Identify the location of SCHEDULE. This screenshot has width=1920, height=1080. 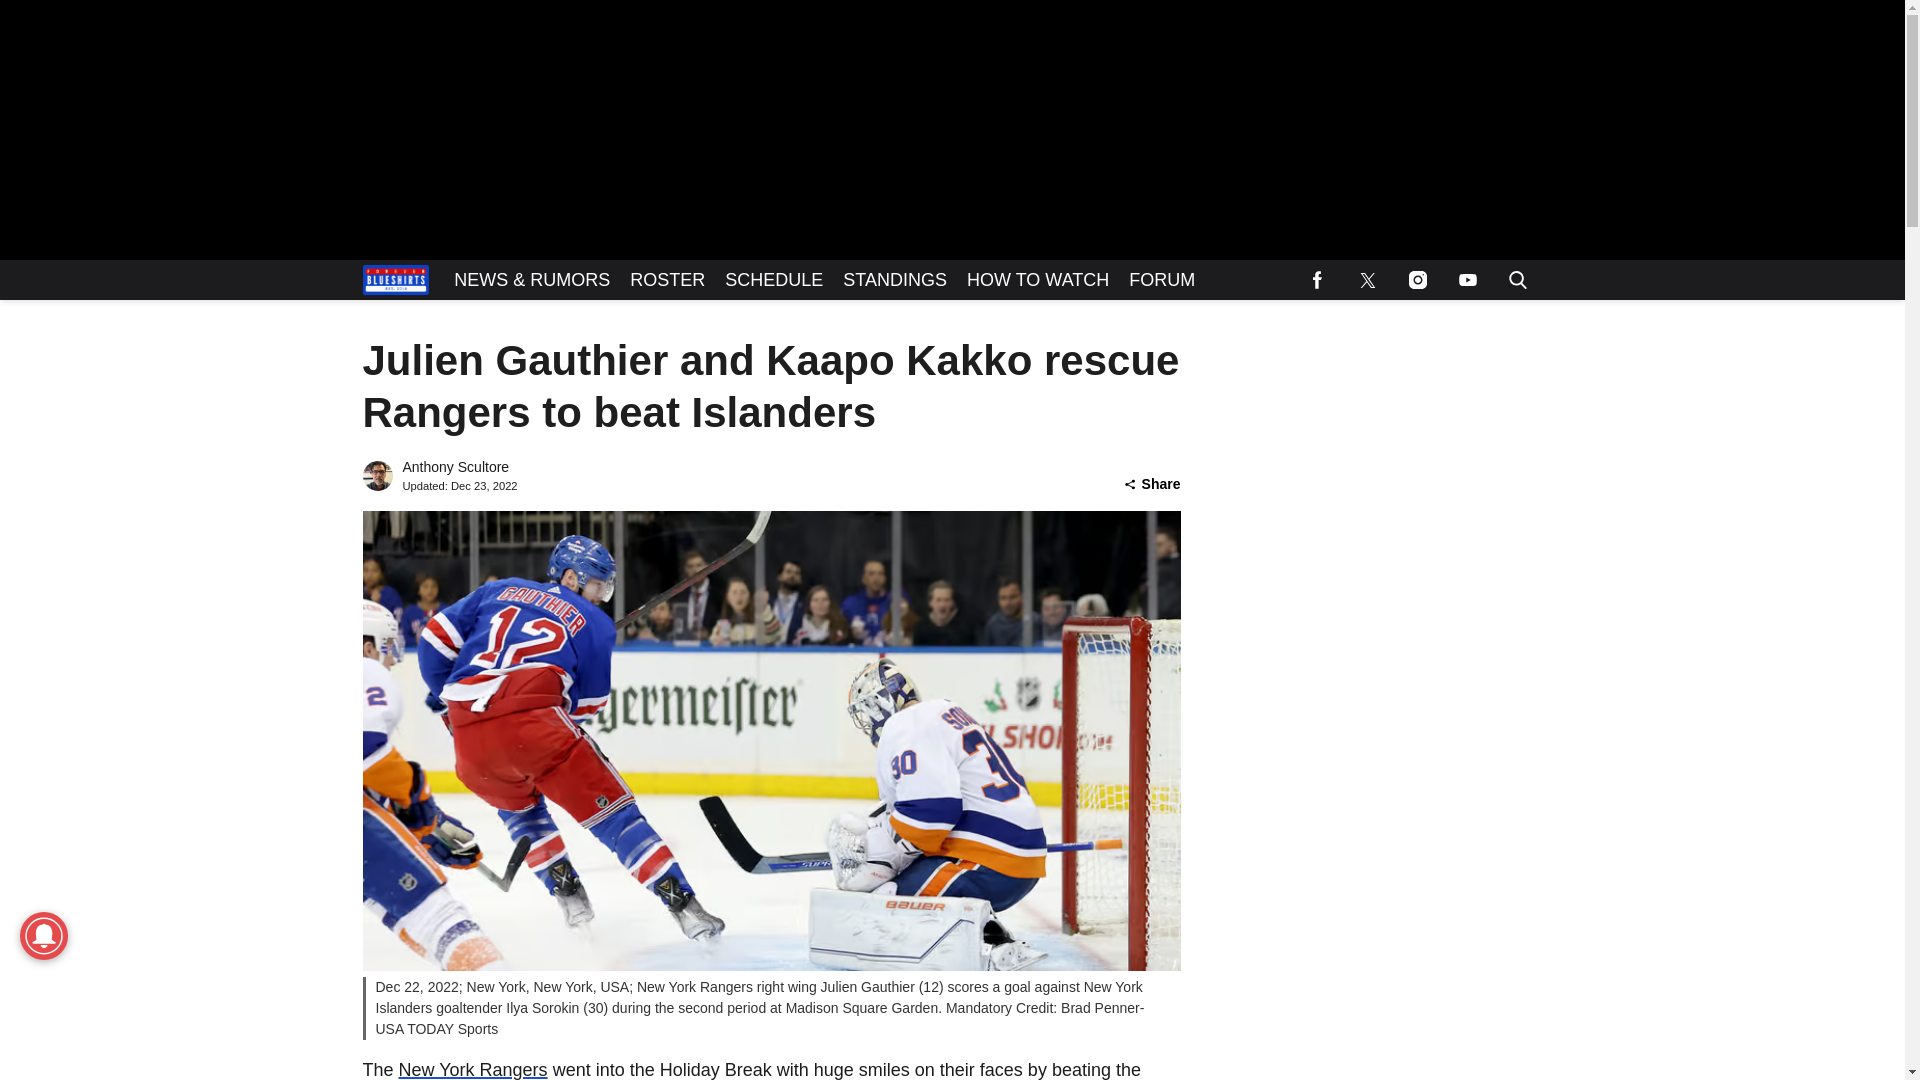
(774, 280).